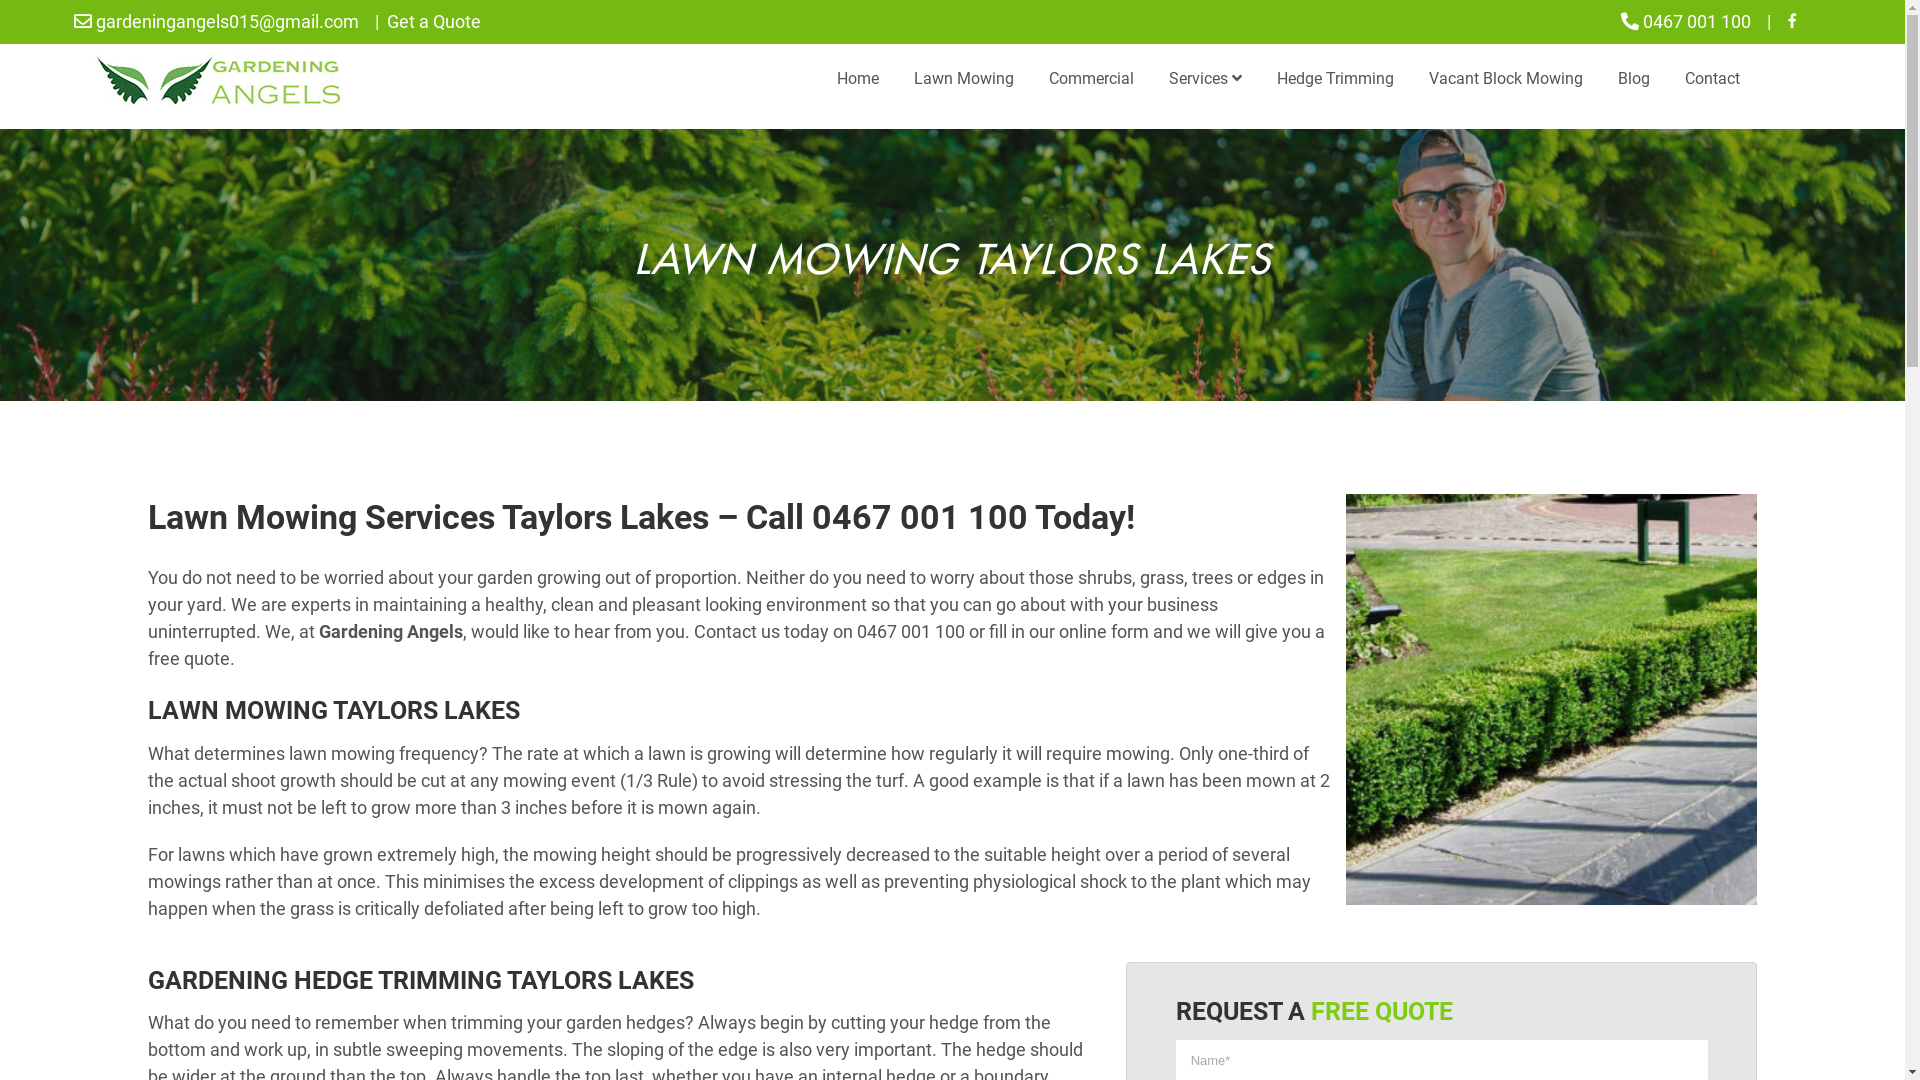  Describe the element at coordinates (434, 22) in the screenshot. I see `Get a Quote` at that location.